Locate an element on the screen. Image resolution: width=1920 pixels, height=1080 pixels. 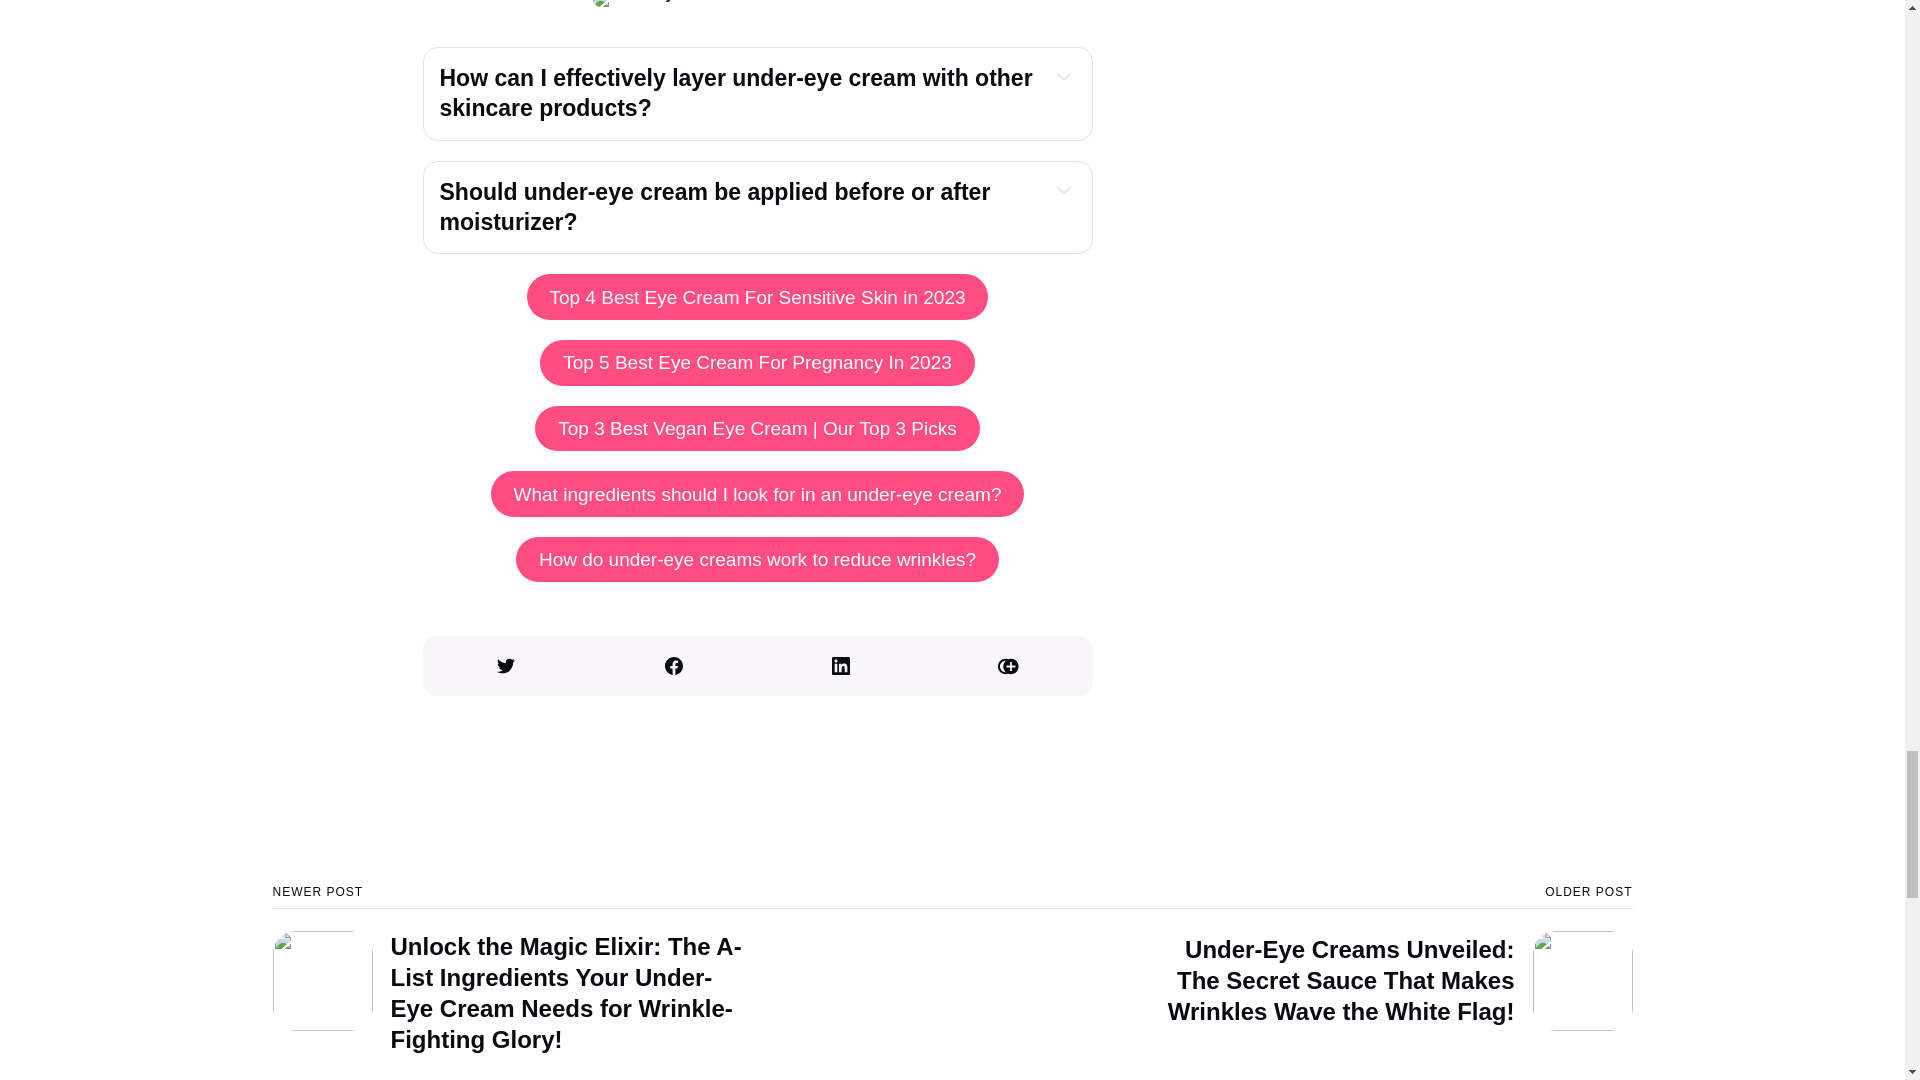
Top 4 Best Eye Cream For Sensitive Skin in 2023 is located at coordinates (757, 296).